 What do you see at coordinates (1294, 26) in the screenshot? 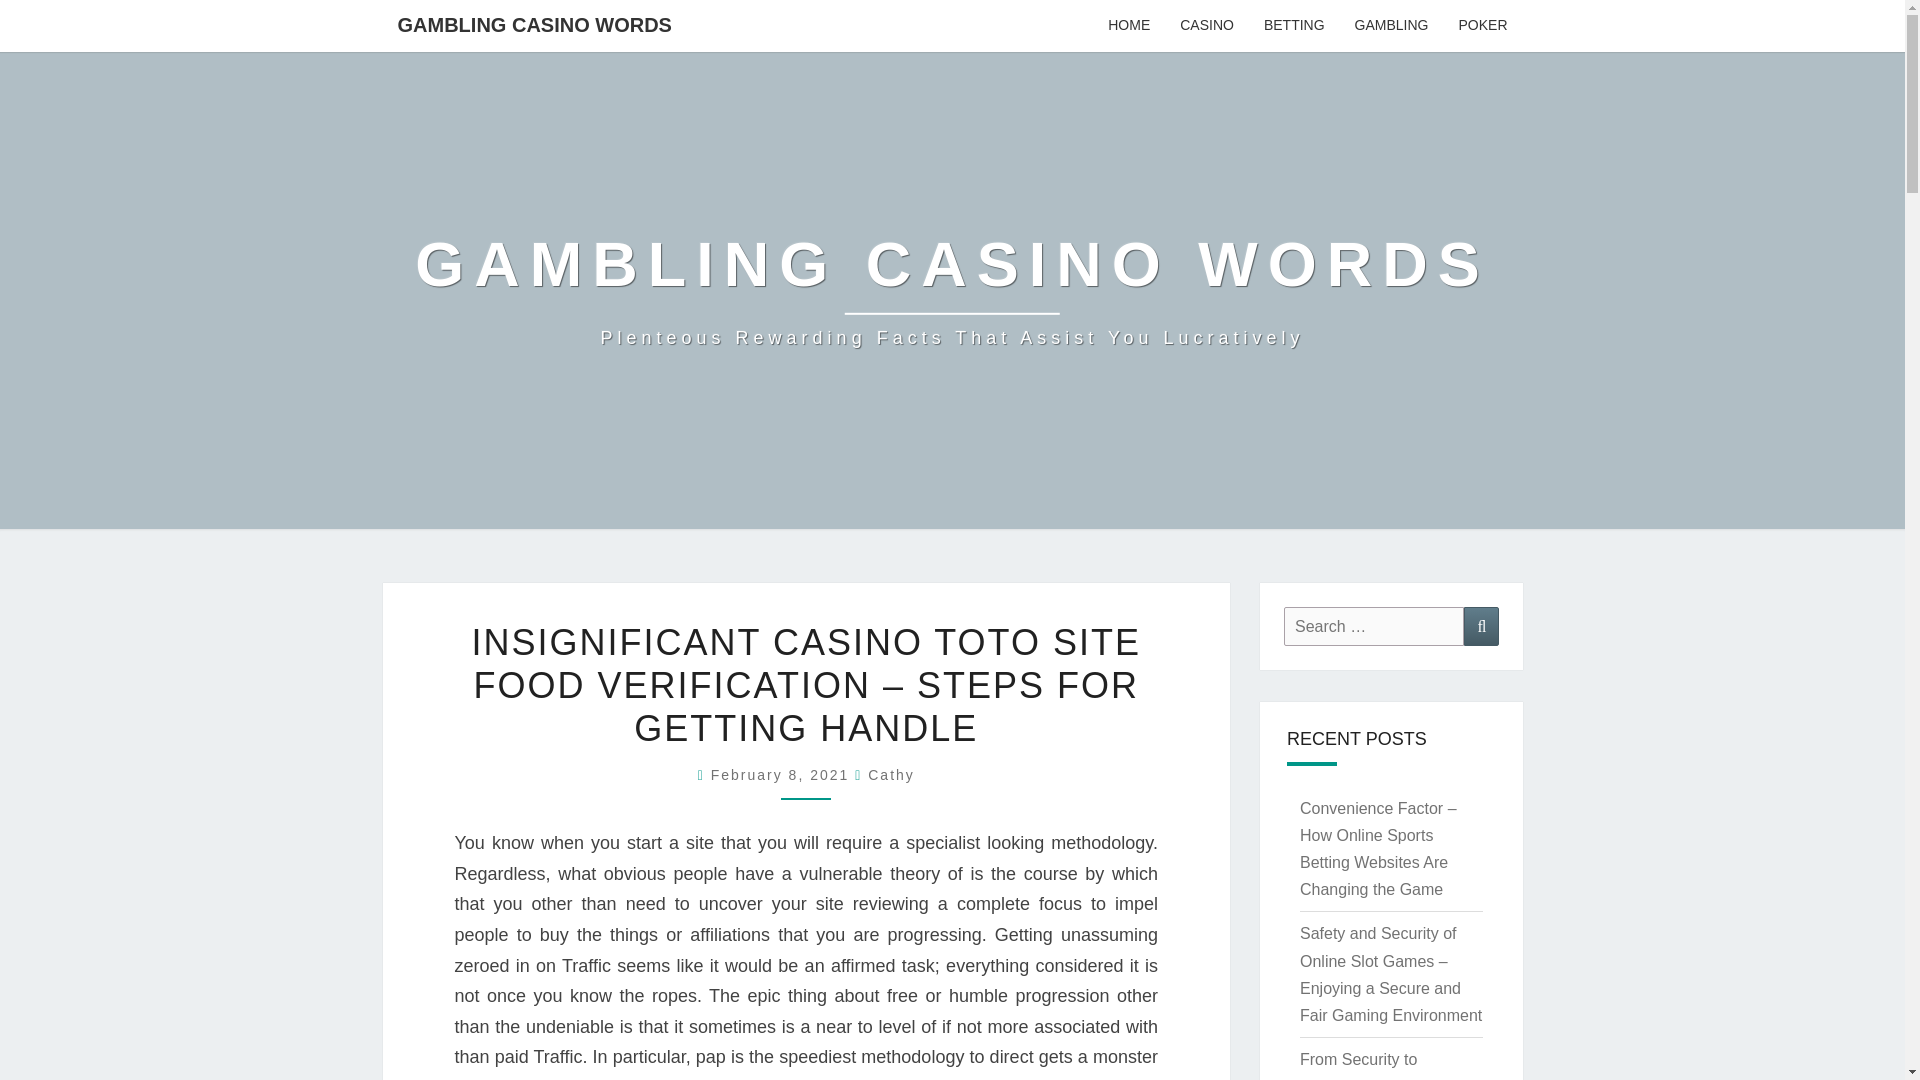
I see `BETTING` at bounding box center [1294, 26].